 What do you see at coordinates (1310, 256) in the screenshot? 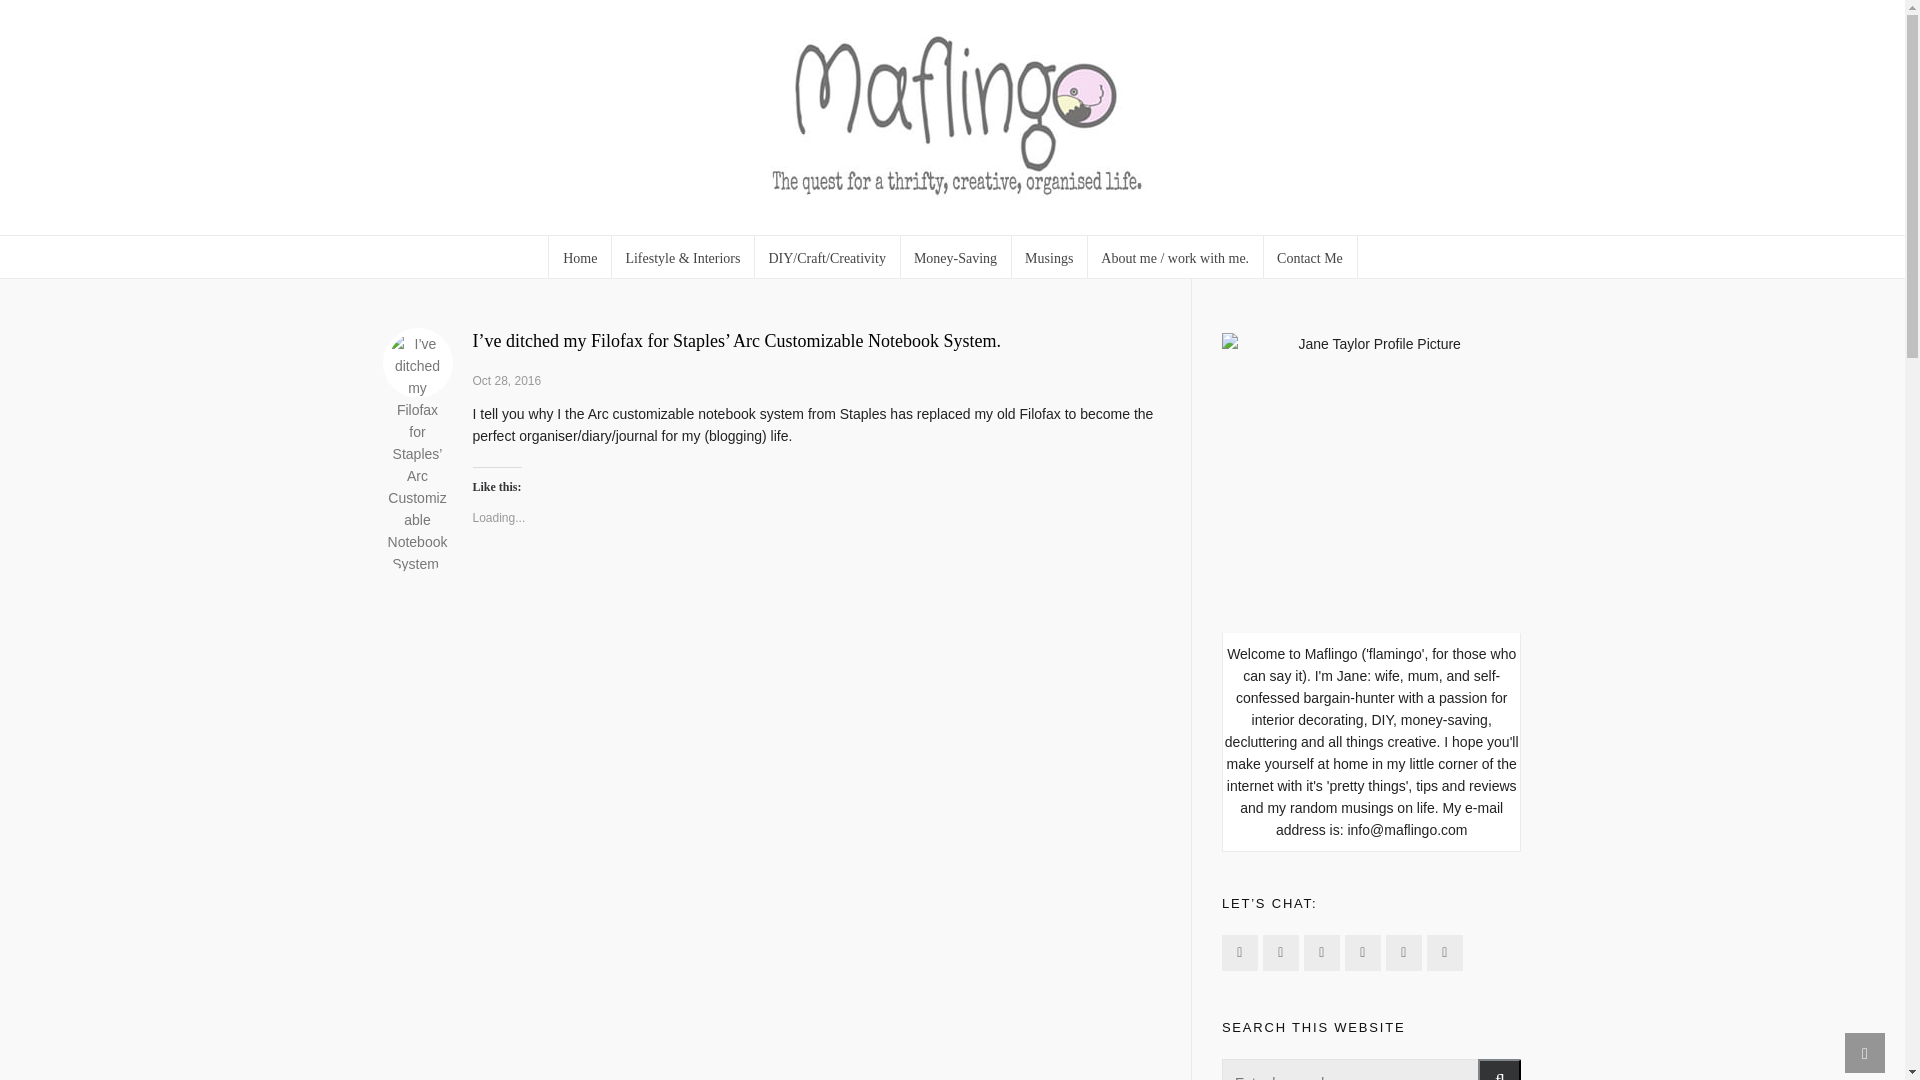
I see `Contact Me` at bounding box center [1310, 256].